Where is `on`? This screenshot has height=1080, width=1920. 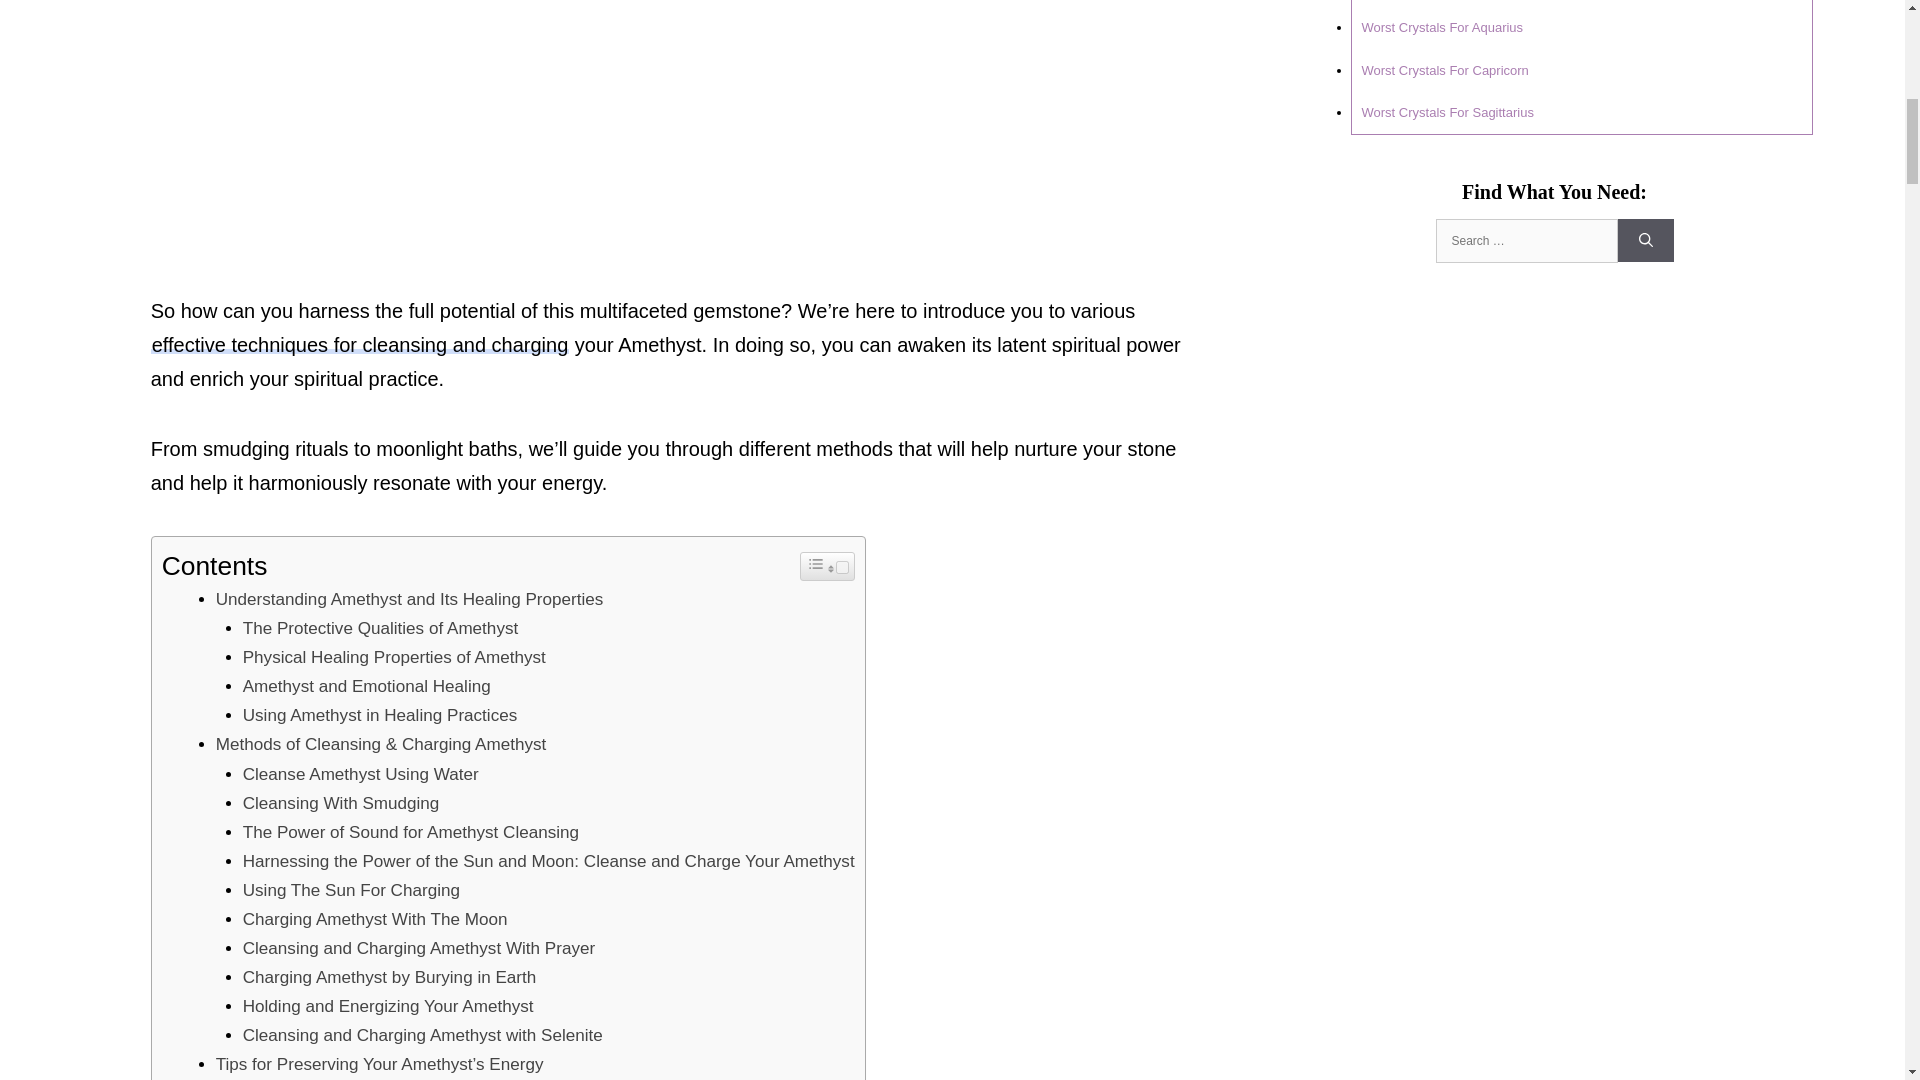
on is located at coordinates (842, 566).